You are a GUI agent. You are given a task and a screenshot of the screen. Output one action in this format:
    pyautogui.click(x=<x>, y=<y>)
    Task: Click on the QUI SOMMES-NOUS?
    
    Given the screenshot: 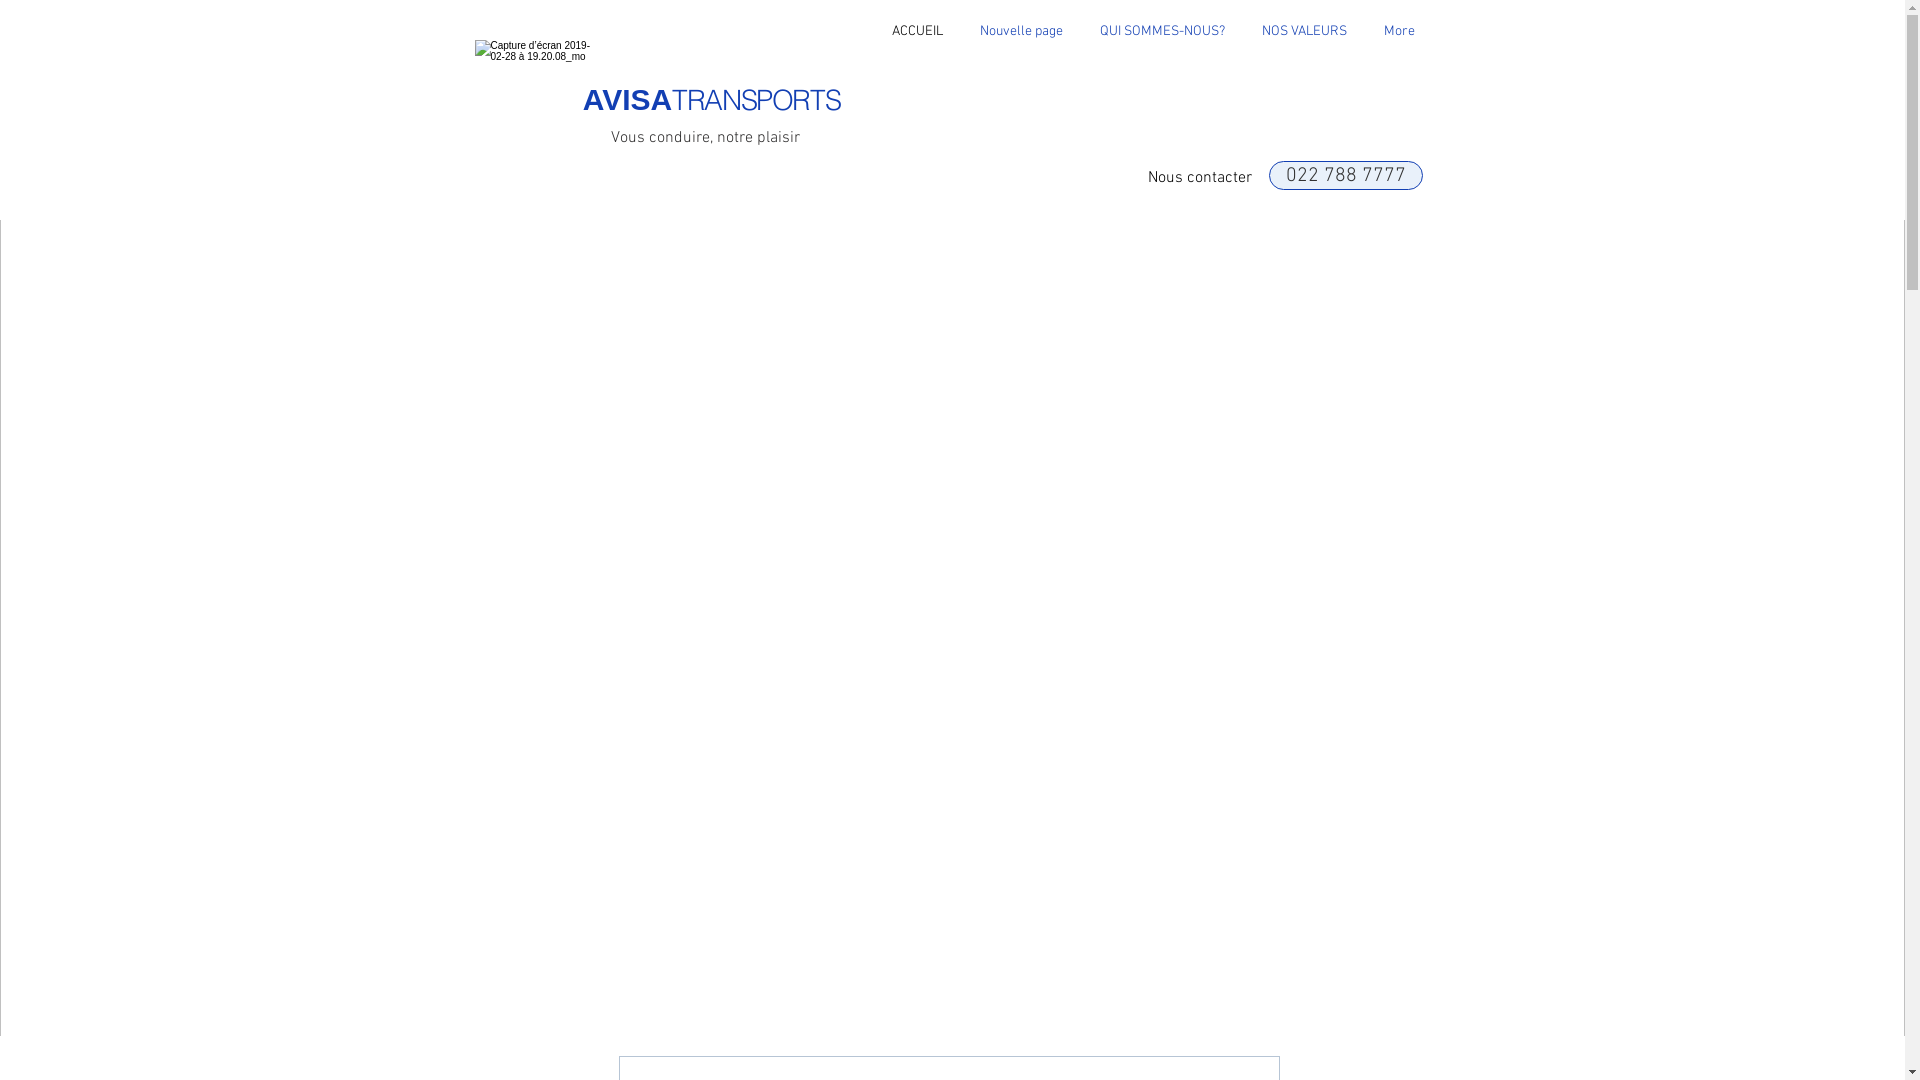 What is the action you would take?
    pyautogui.click(x=1163, y=32)
    